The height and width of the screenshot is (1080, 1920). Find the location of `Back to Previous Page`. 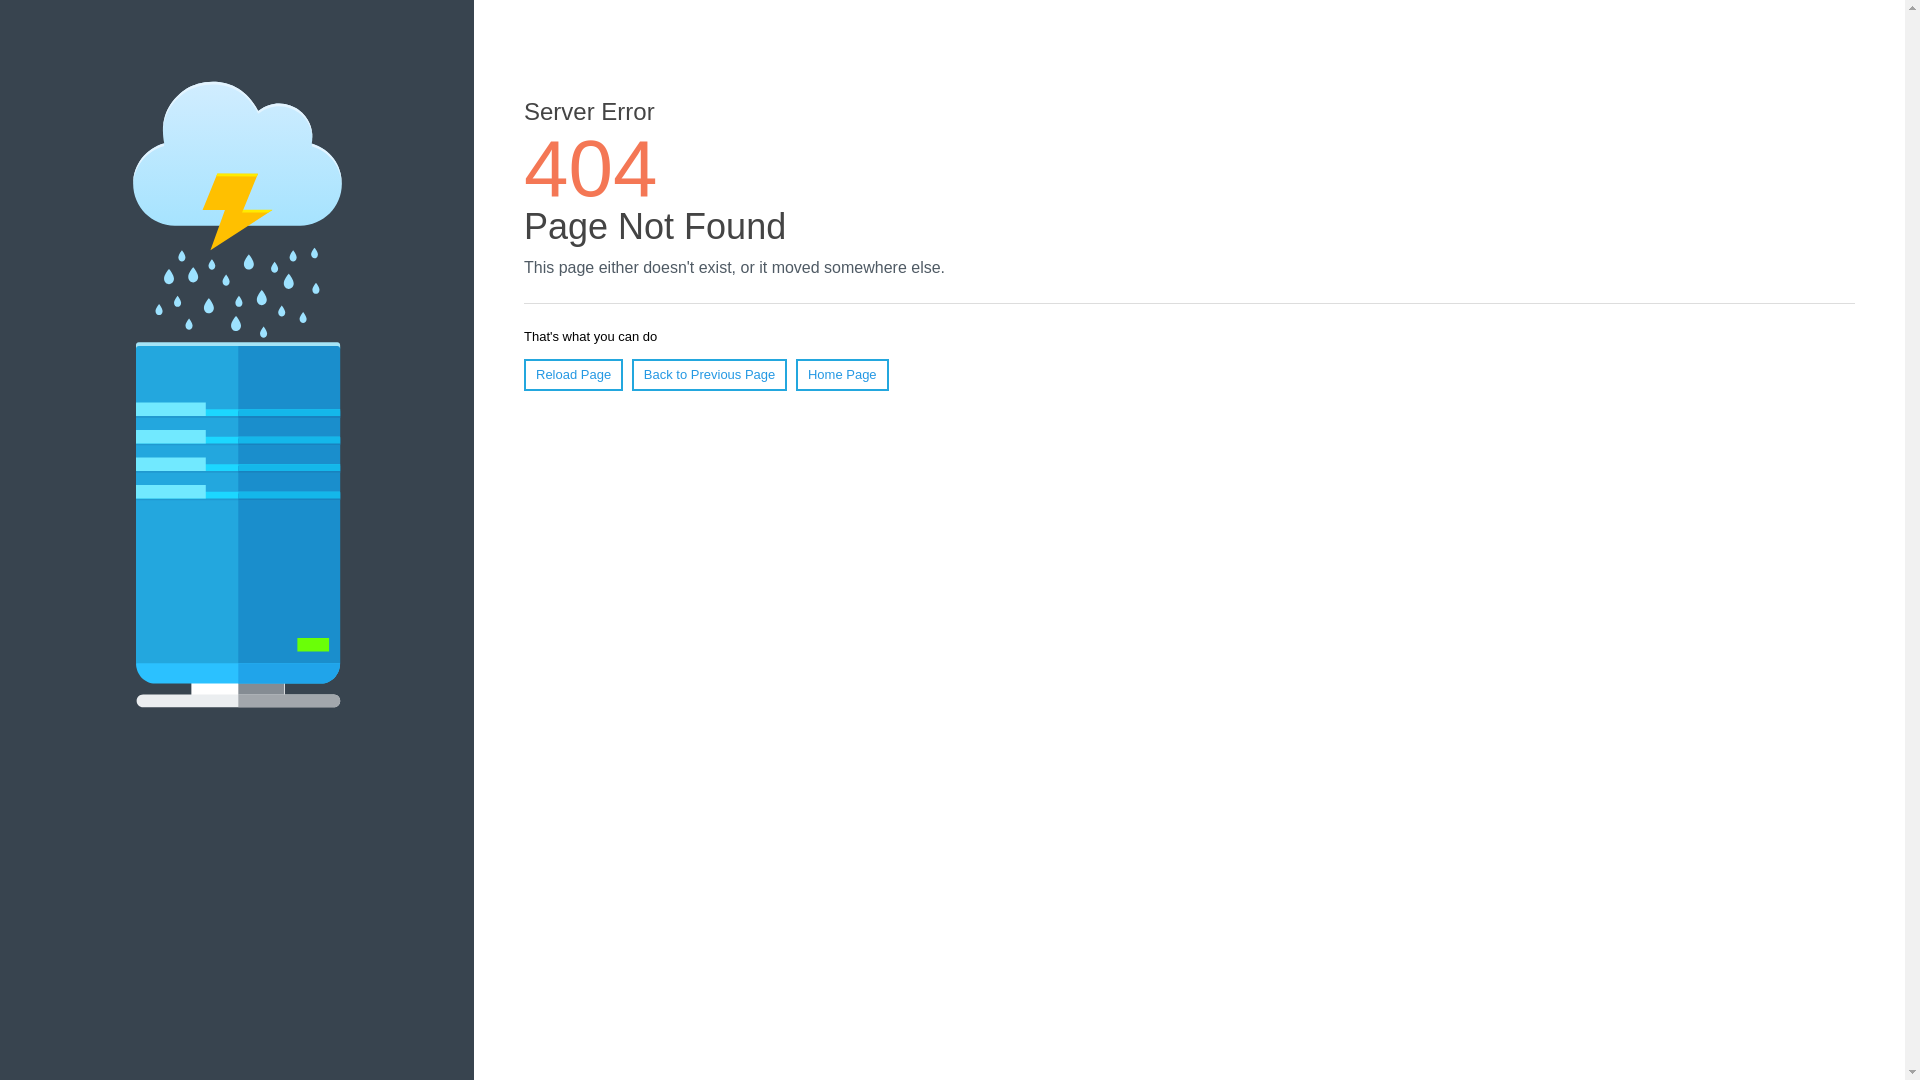

Back to Previous Page is located at coordinates (710, 375).